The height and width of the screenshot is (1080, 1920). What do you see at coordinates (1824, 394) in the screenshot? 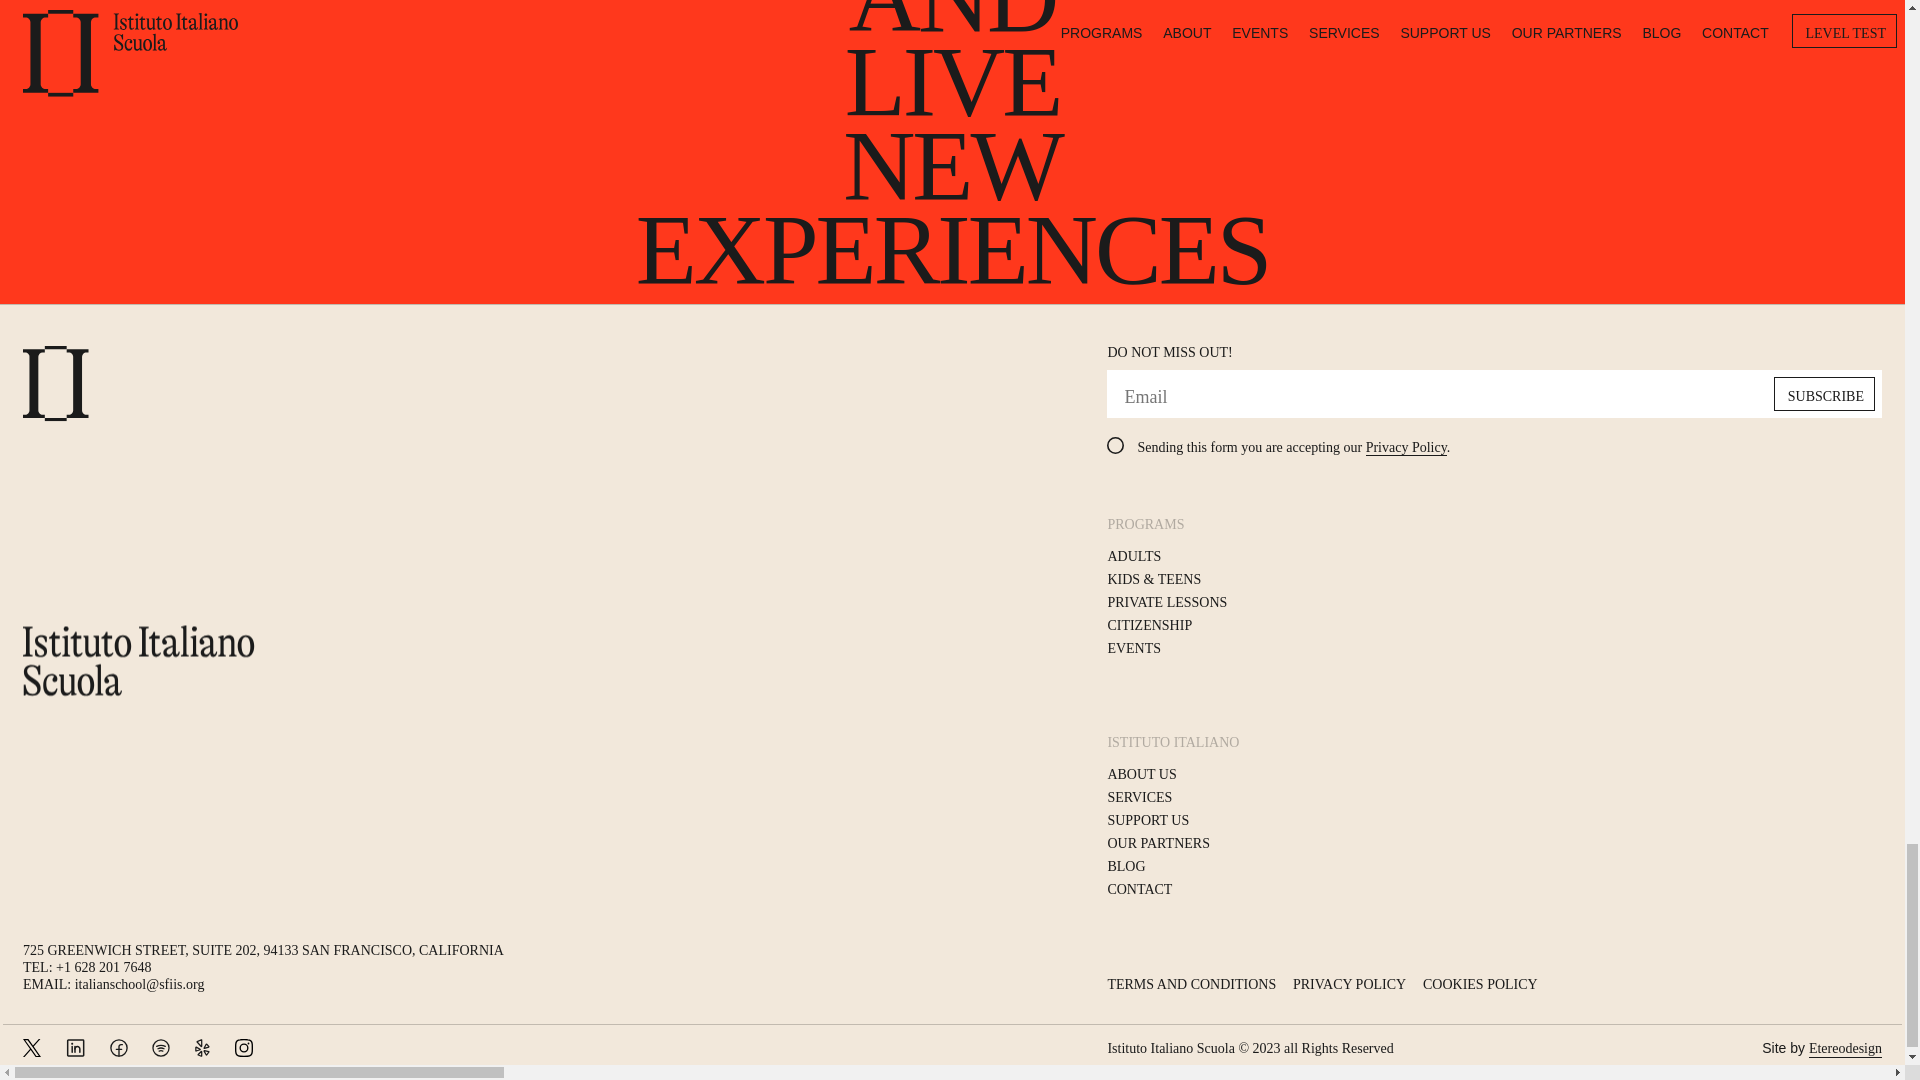
I see `SUBSCRIBE` at bounding box center [1824, 394].